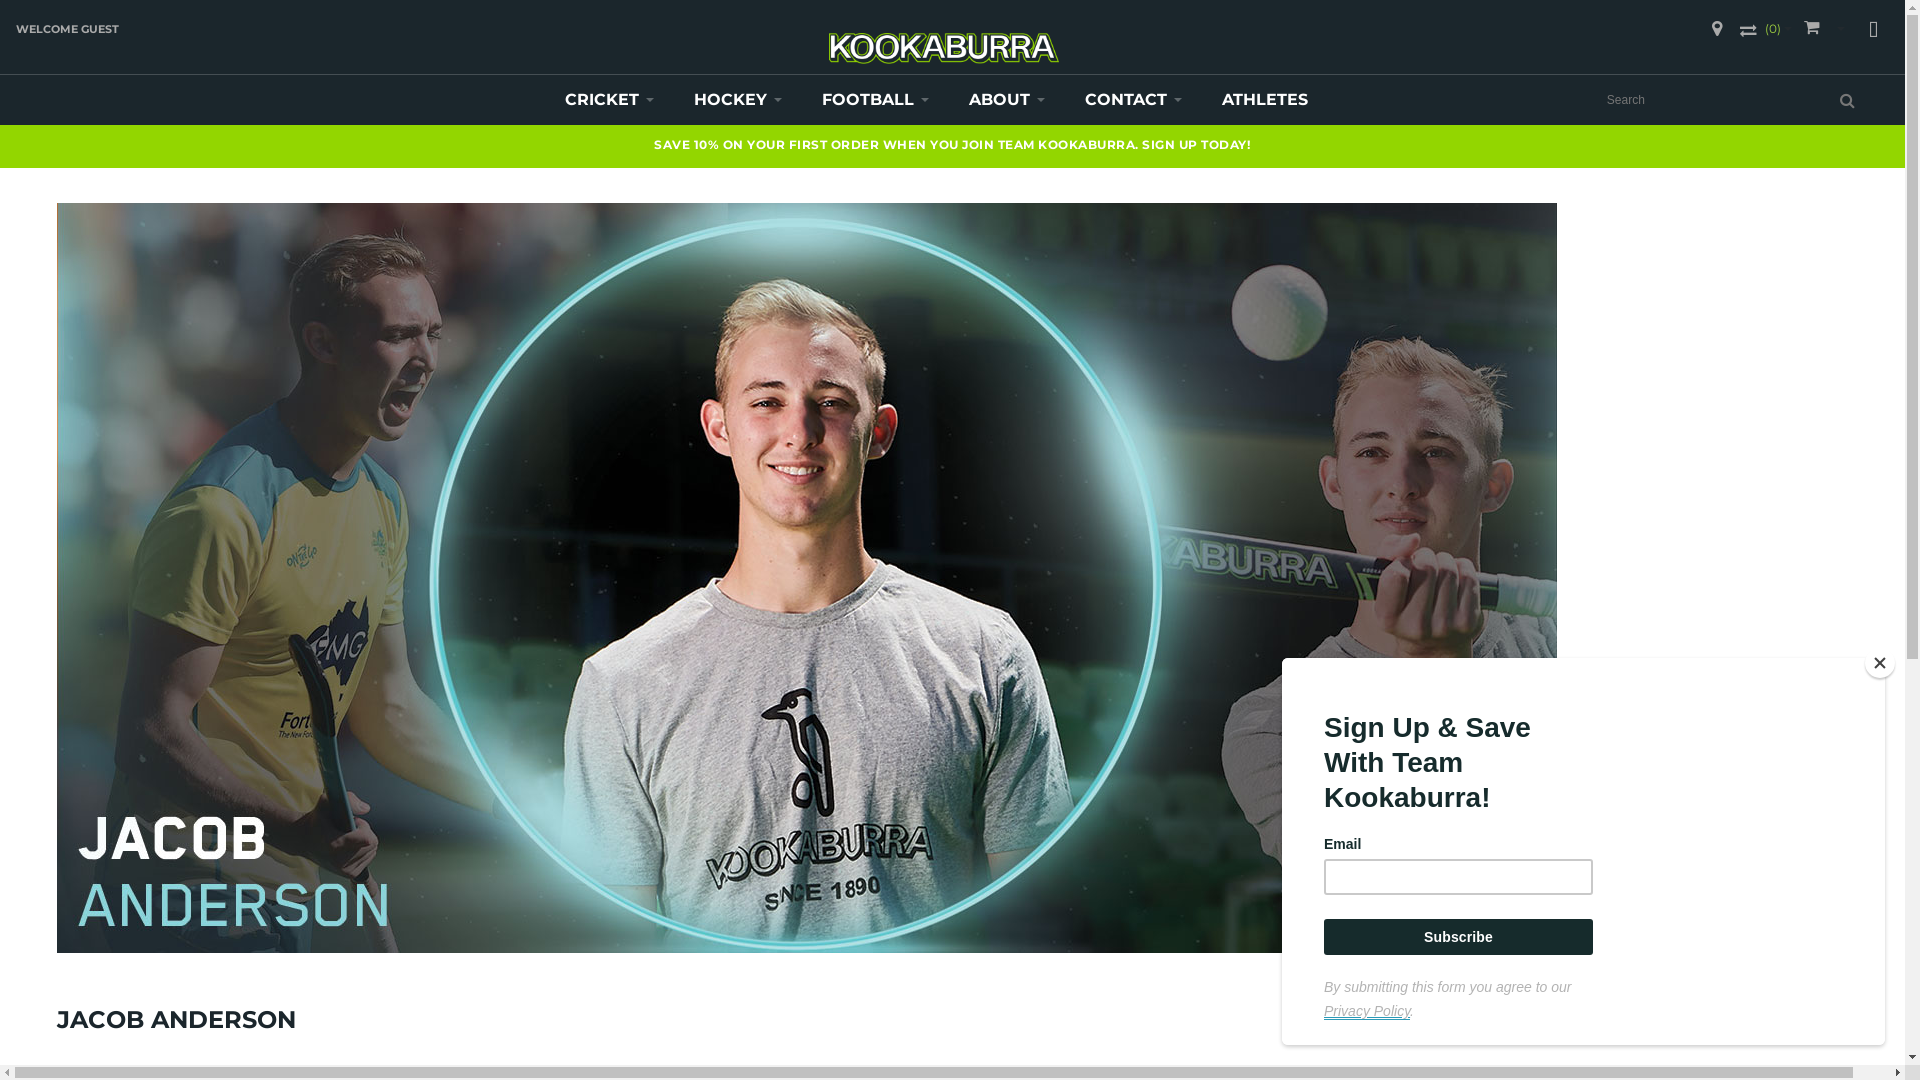 The image size is (1920, 1080). I want to click on ABOUT  , so click(1007, 100).